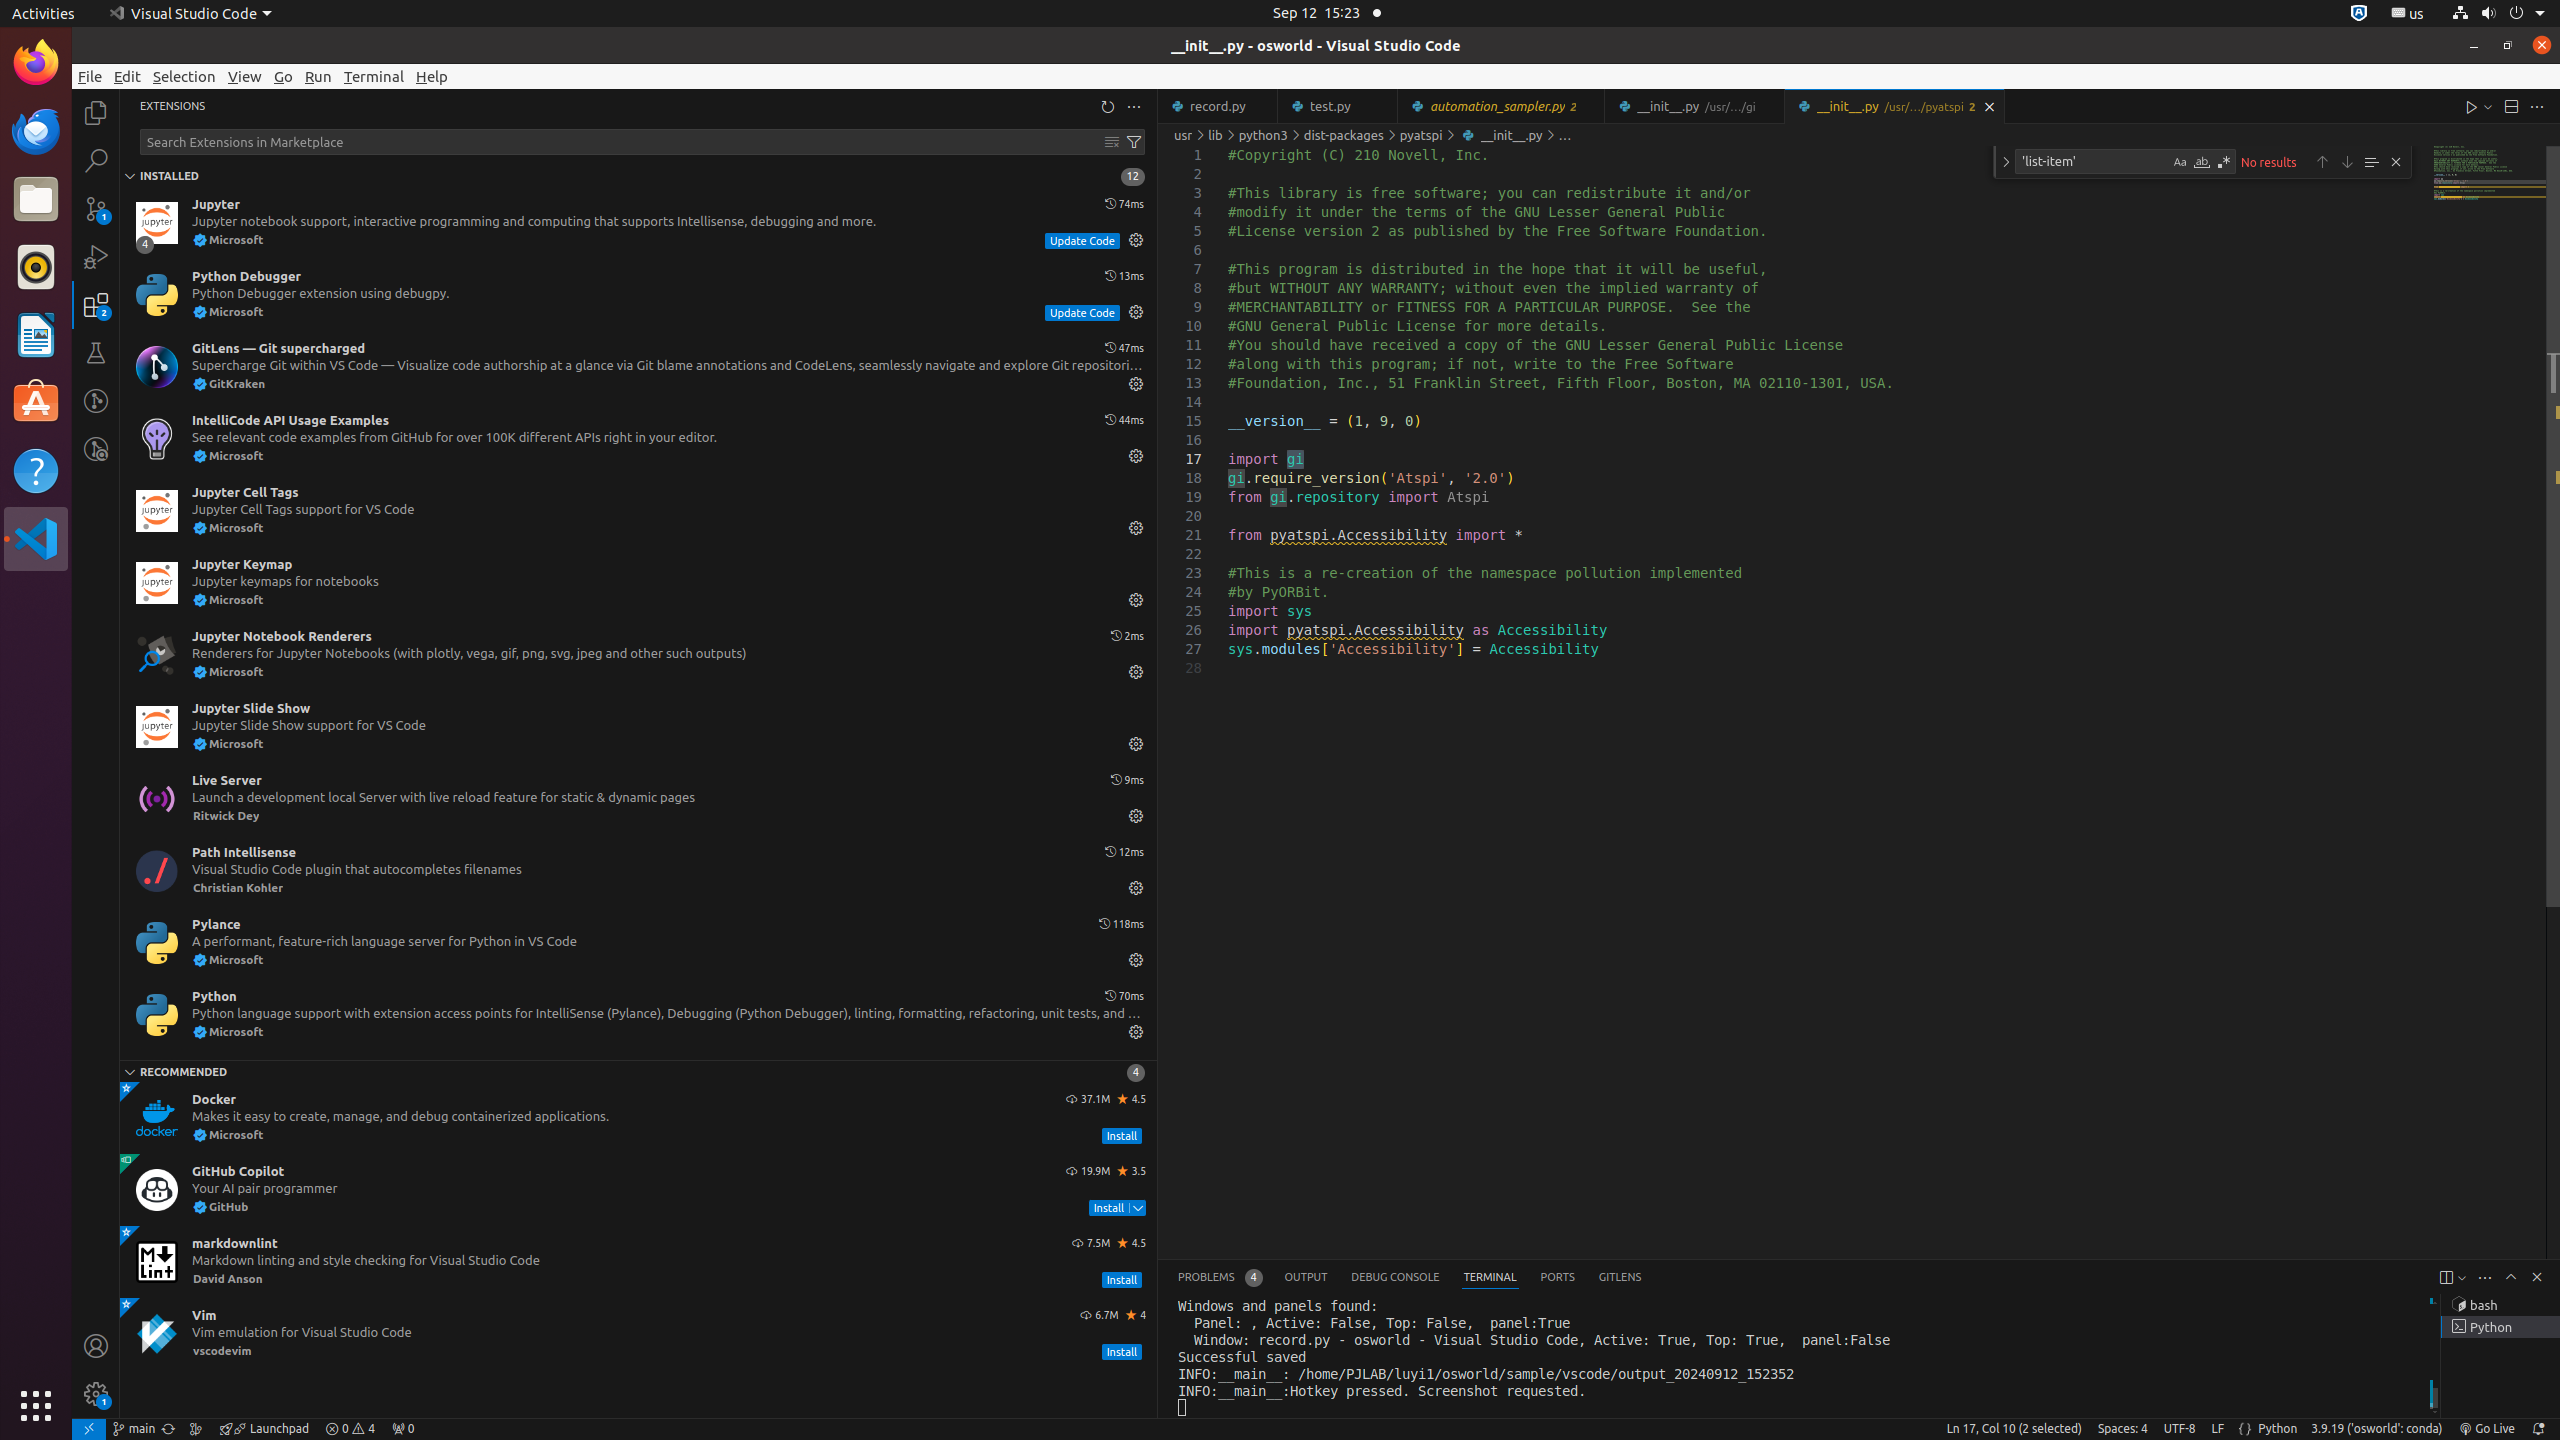 The image size is (2560, 1440). I want to click on test.py, so click(1338, 106).